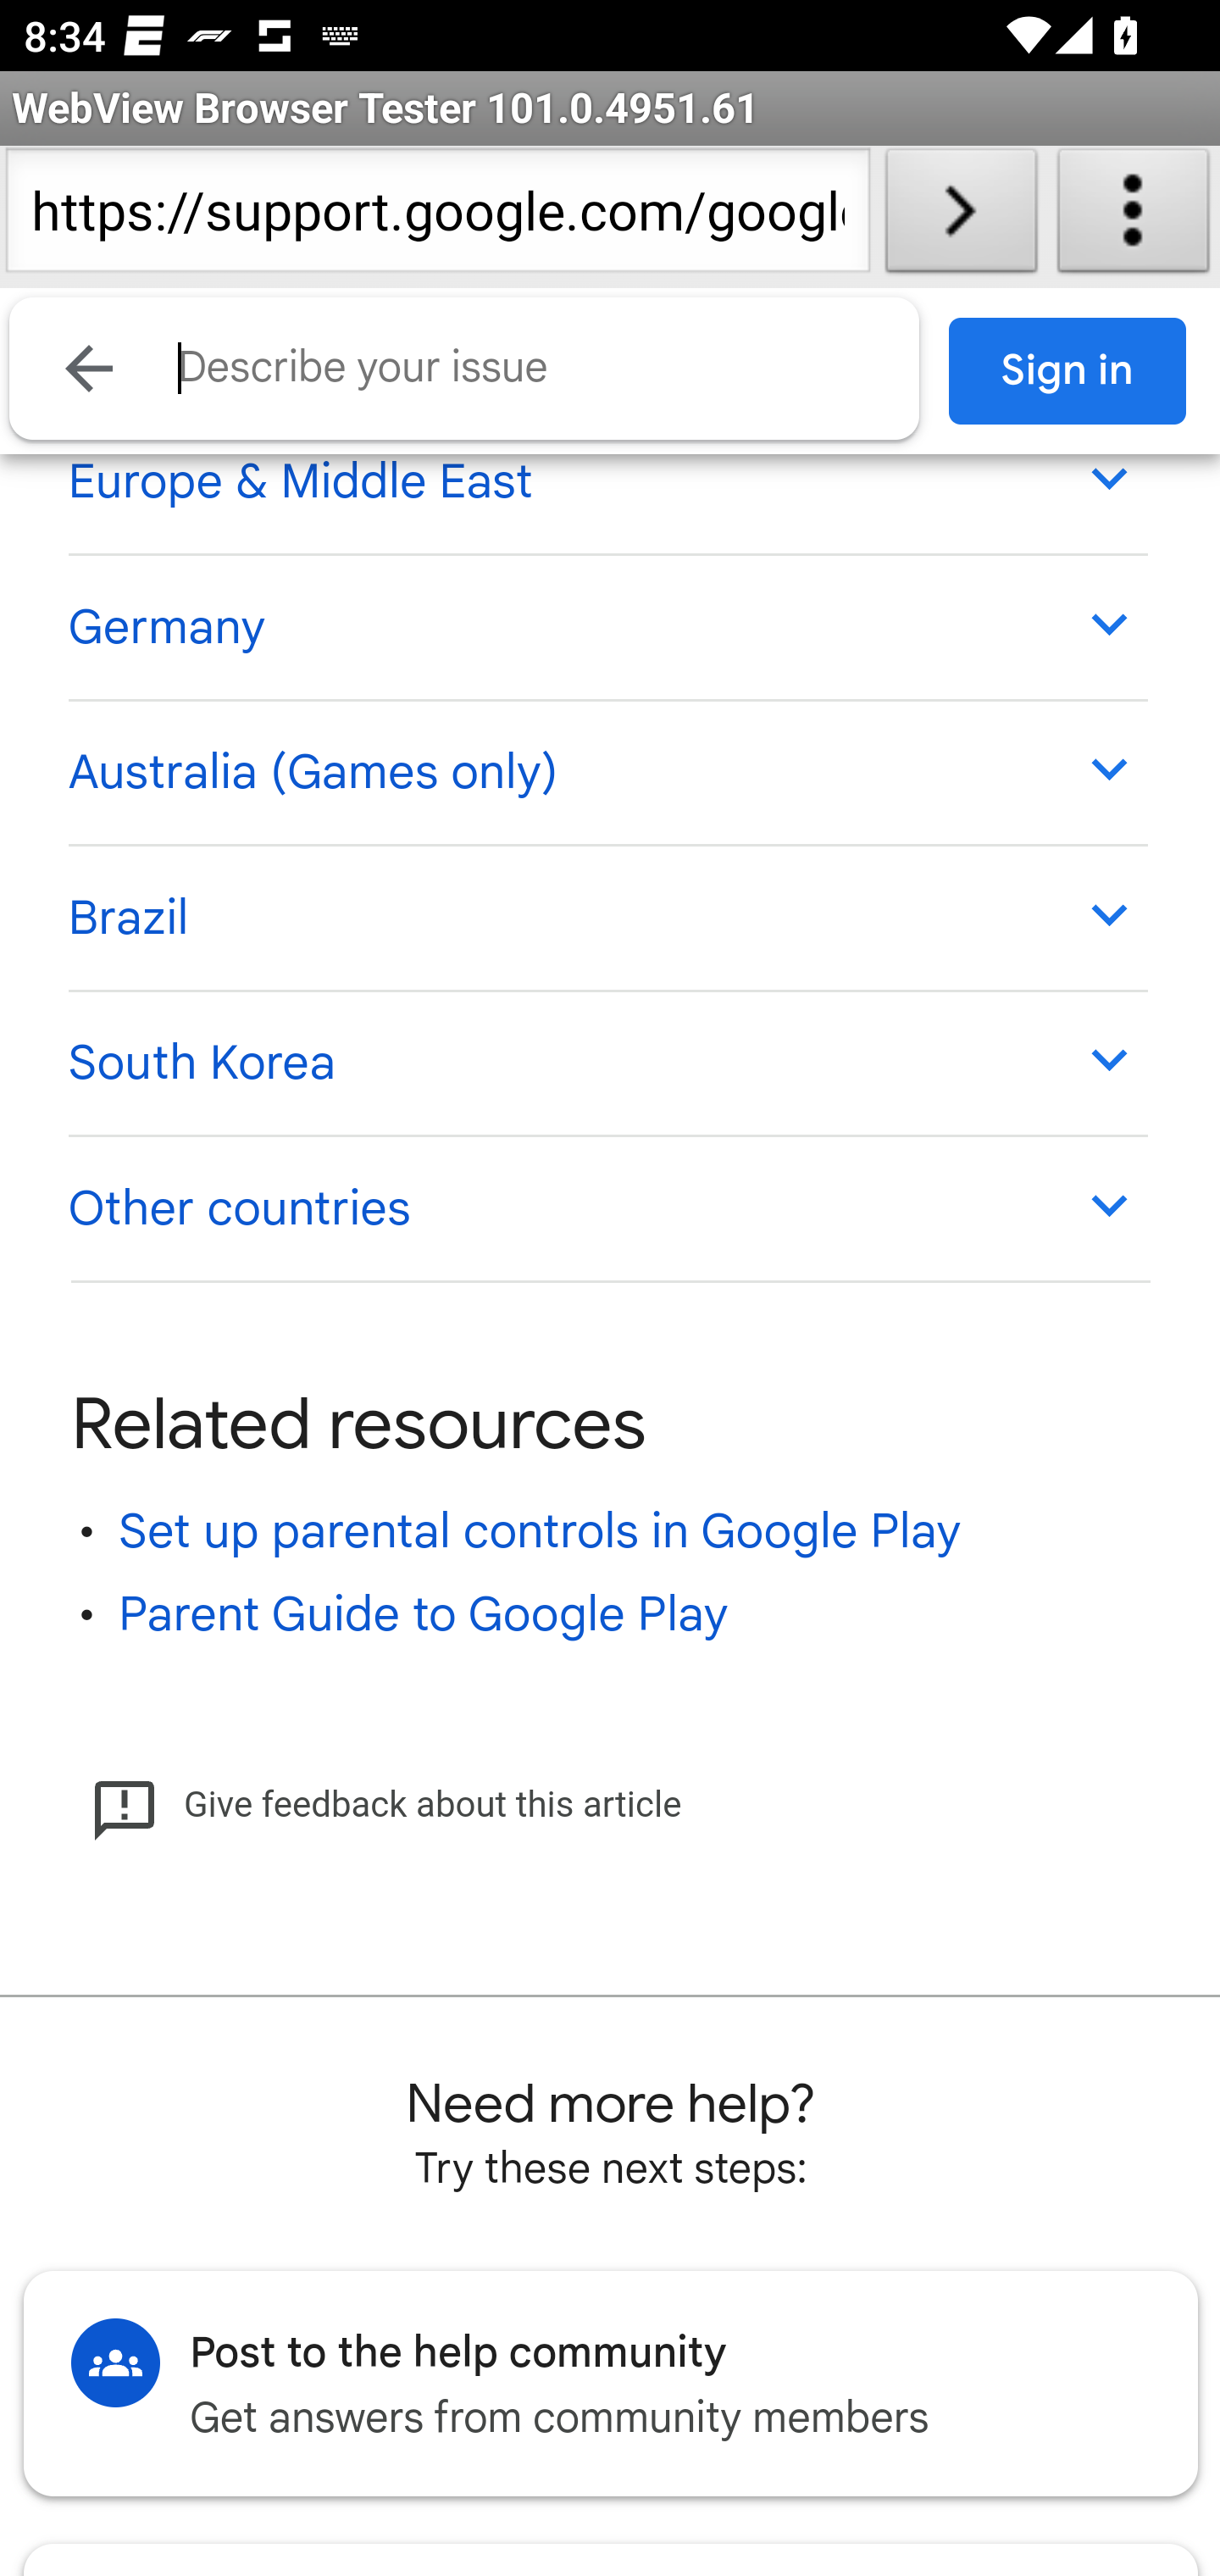 This screenshot has height=2576, width=1220. I want to click on Load URL, so click(961, 217).